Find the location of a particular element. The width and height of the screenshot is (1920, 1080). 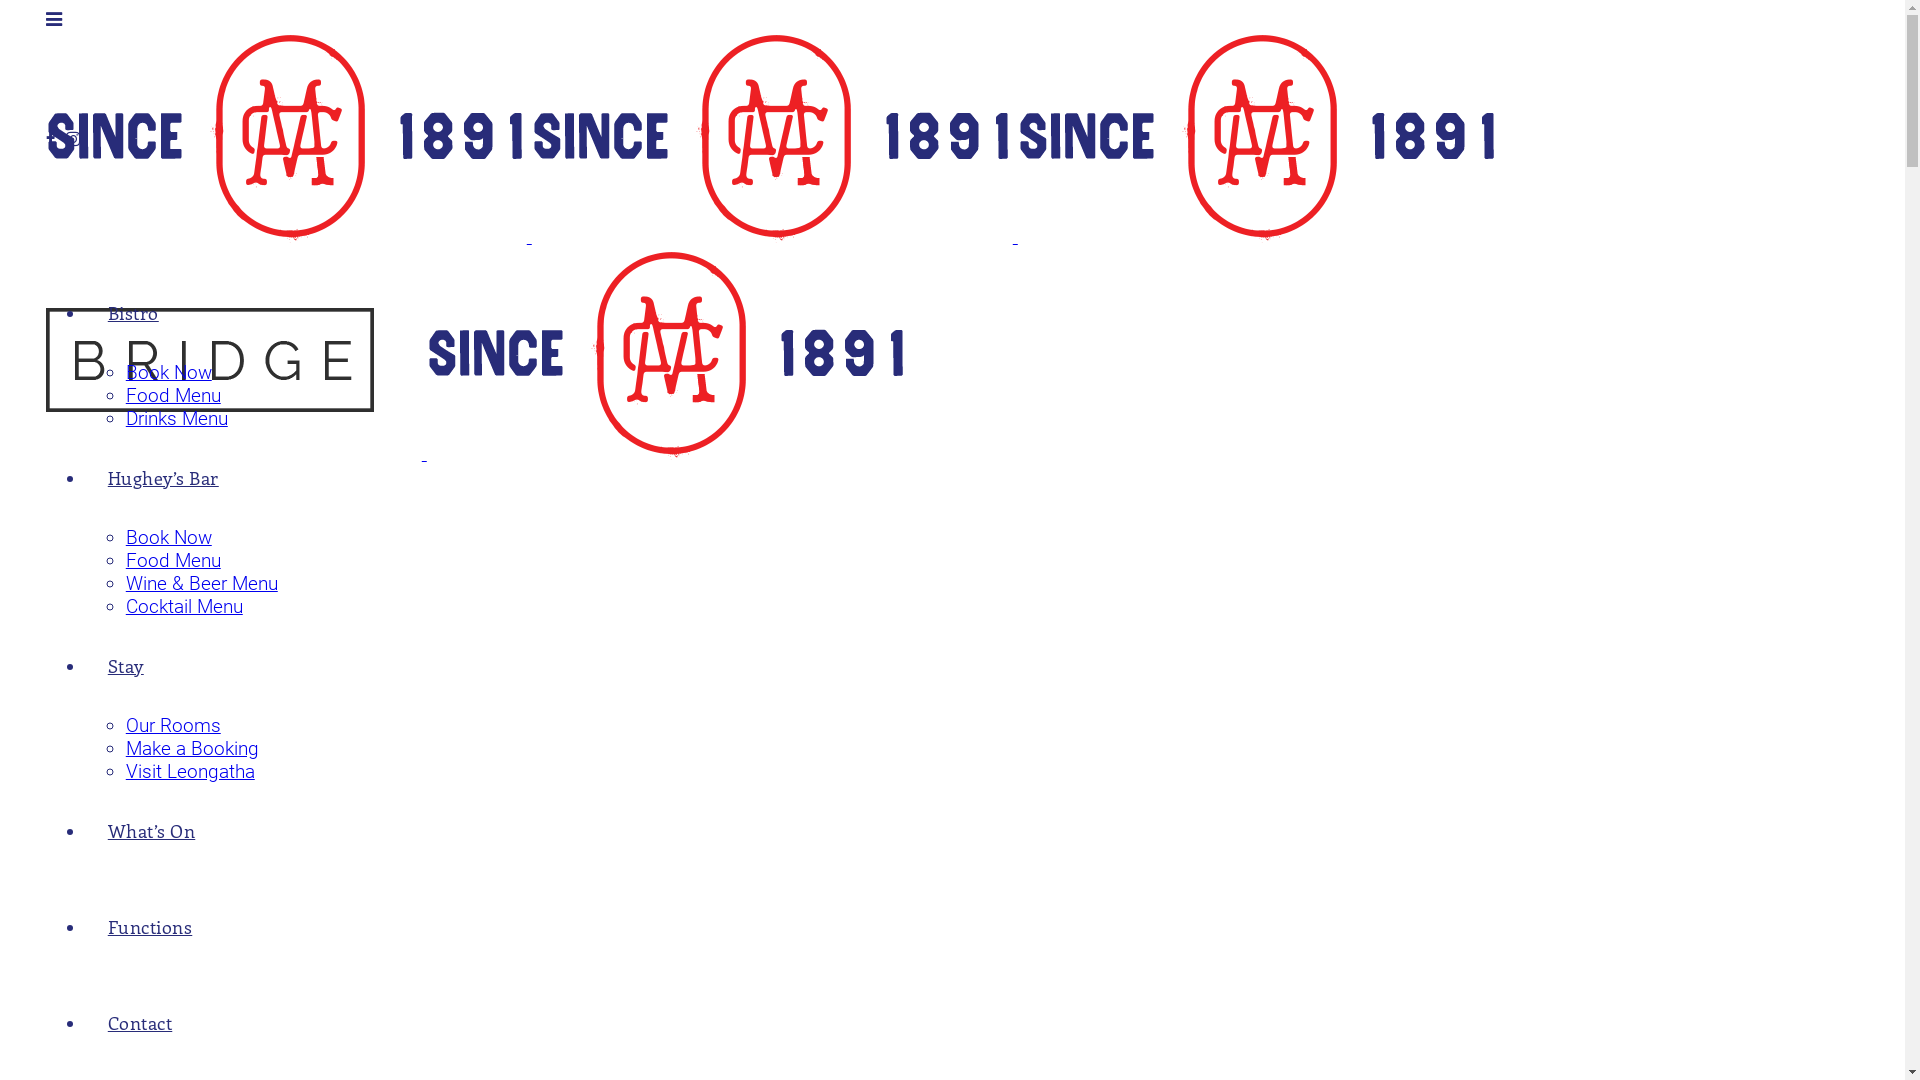

Food Menu is located at coordinates (174, 396).